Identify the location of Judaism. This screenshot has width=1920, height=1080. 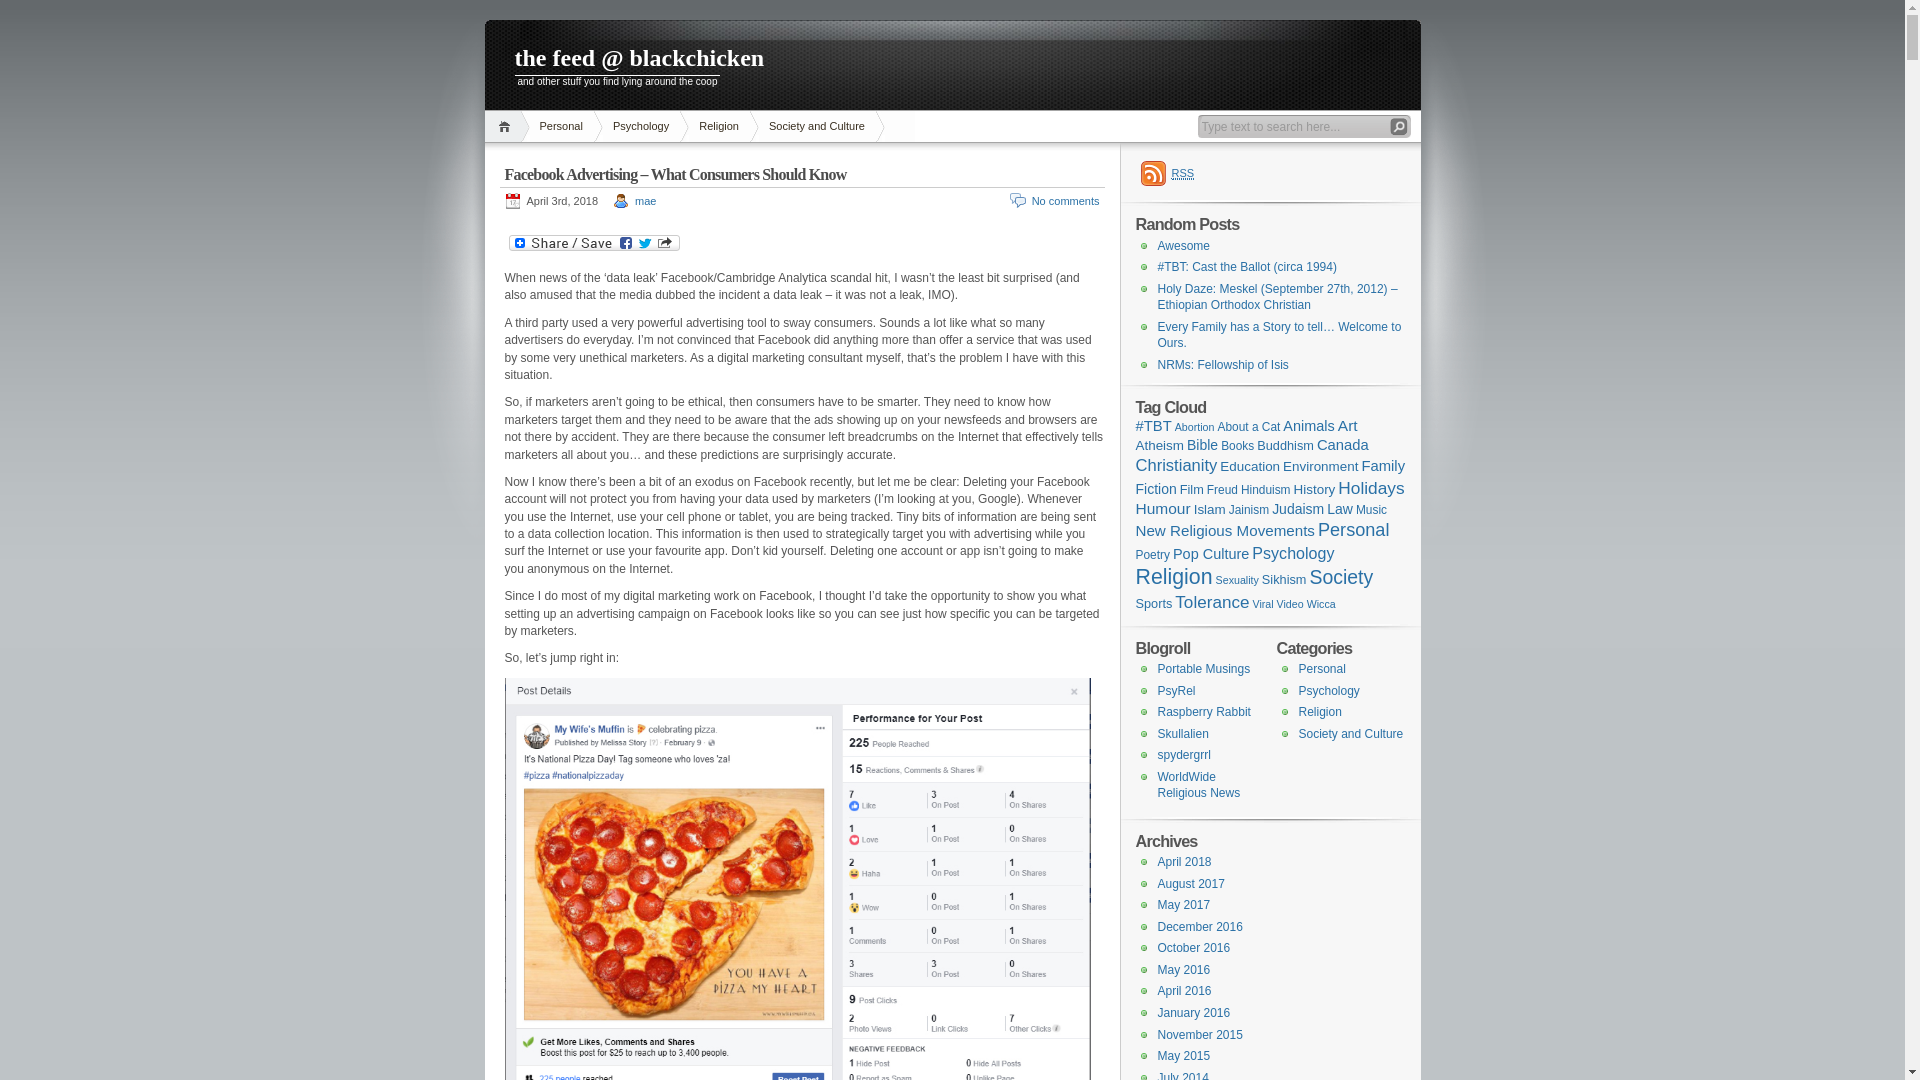
(1298, 509).